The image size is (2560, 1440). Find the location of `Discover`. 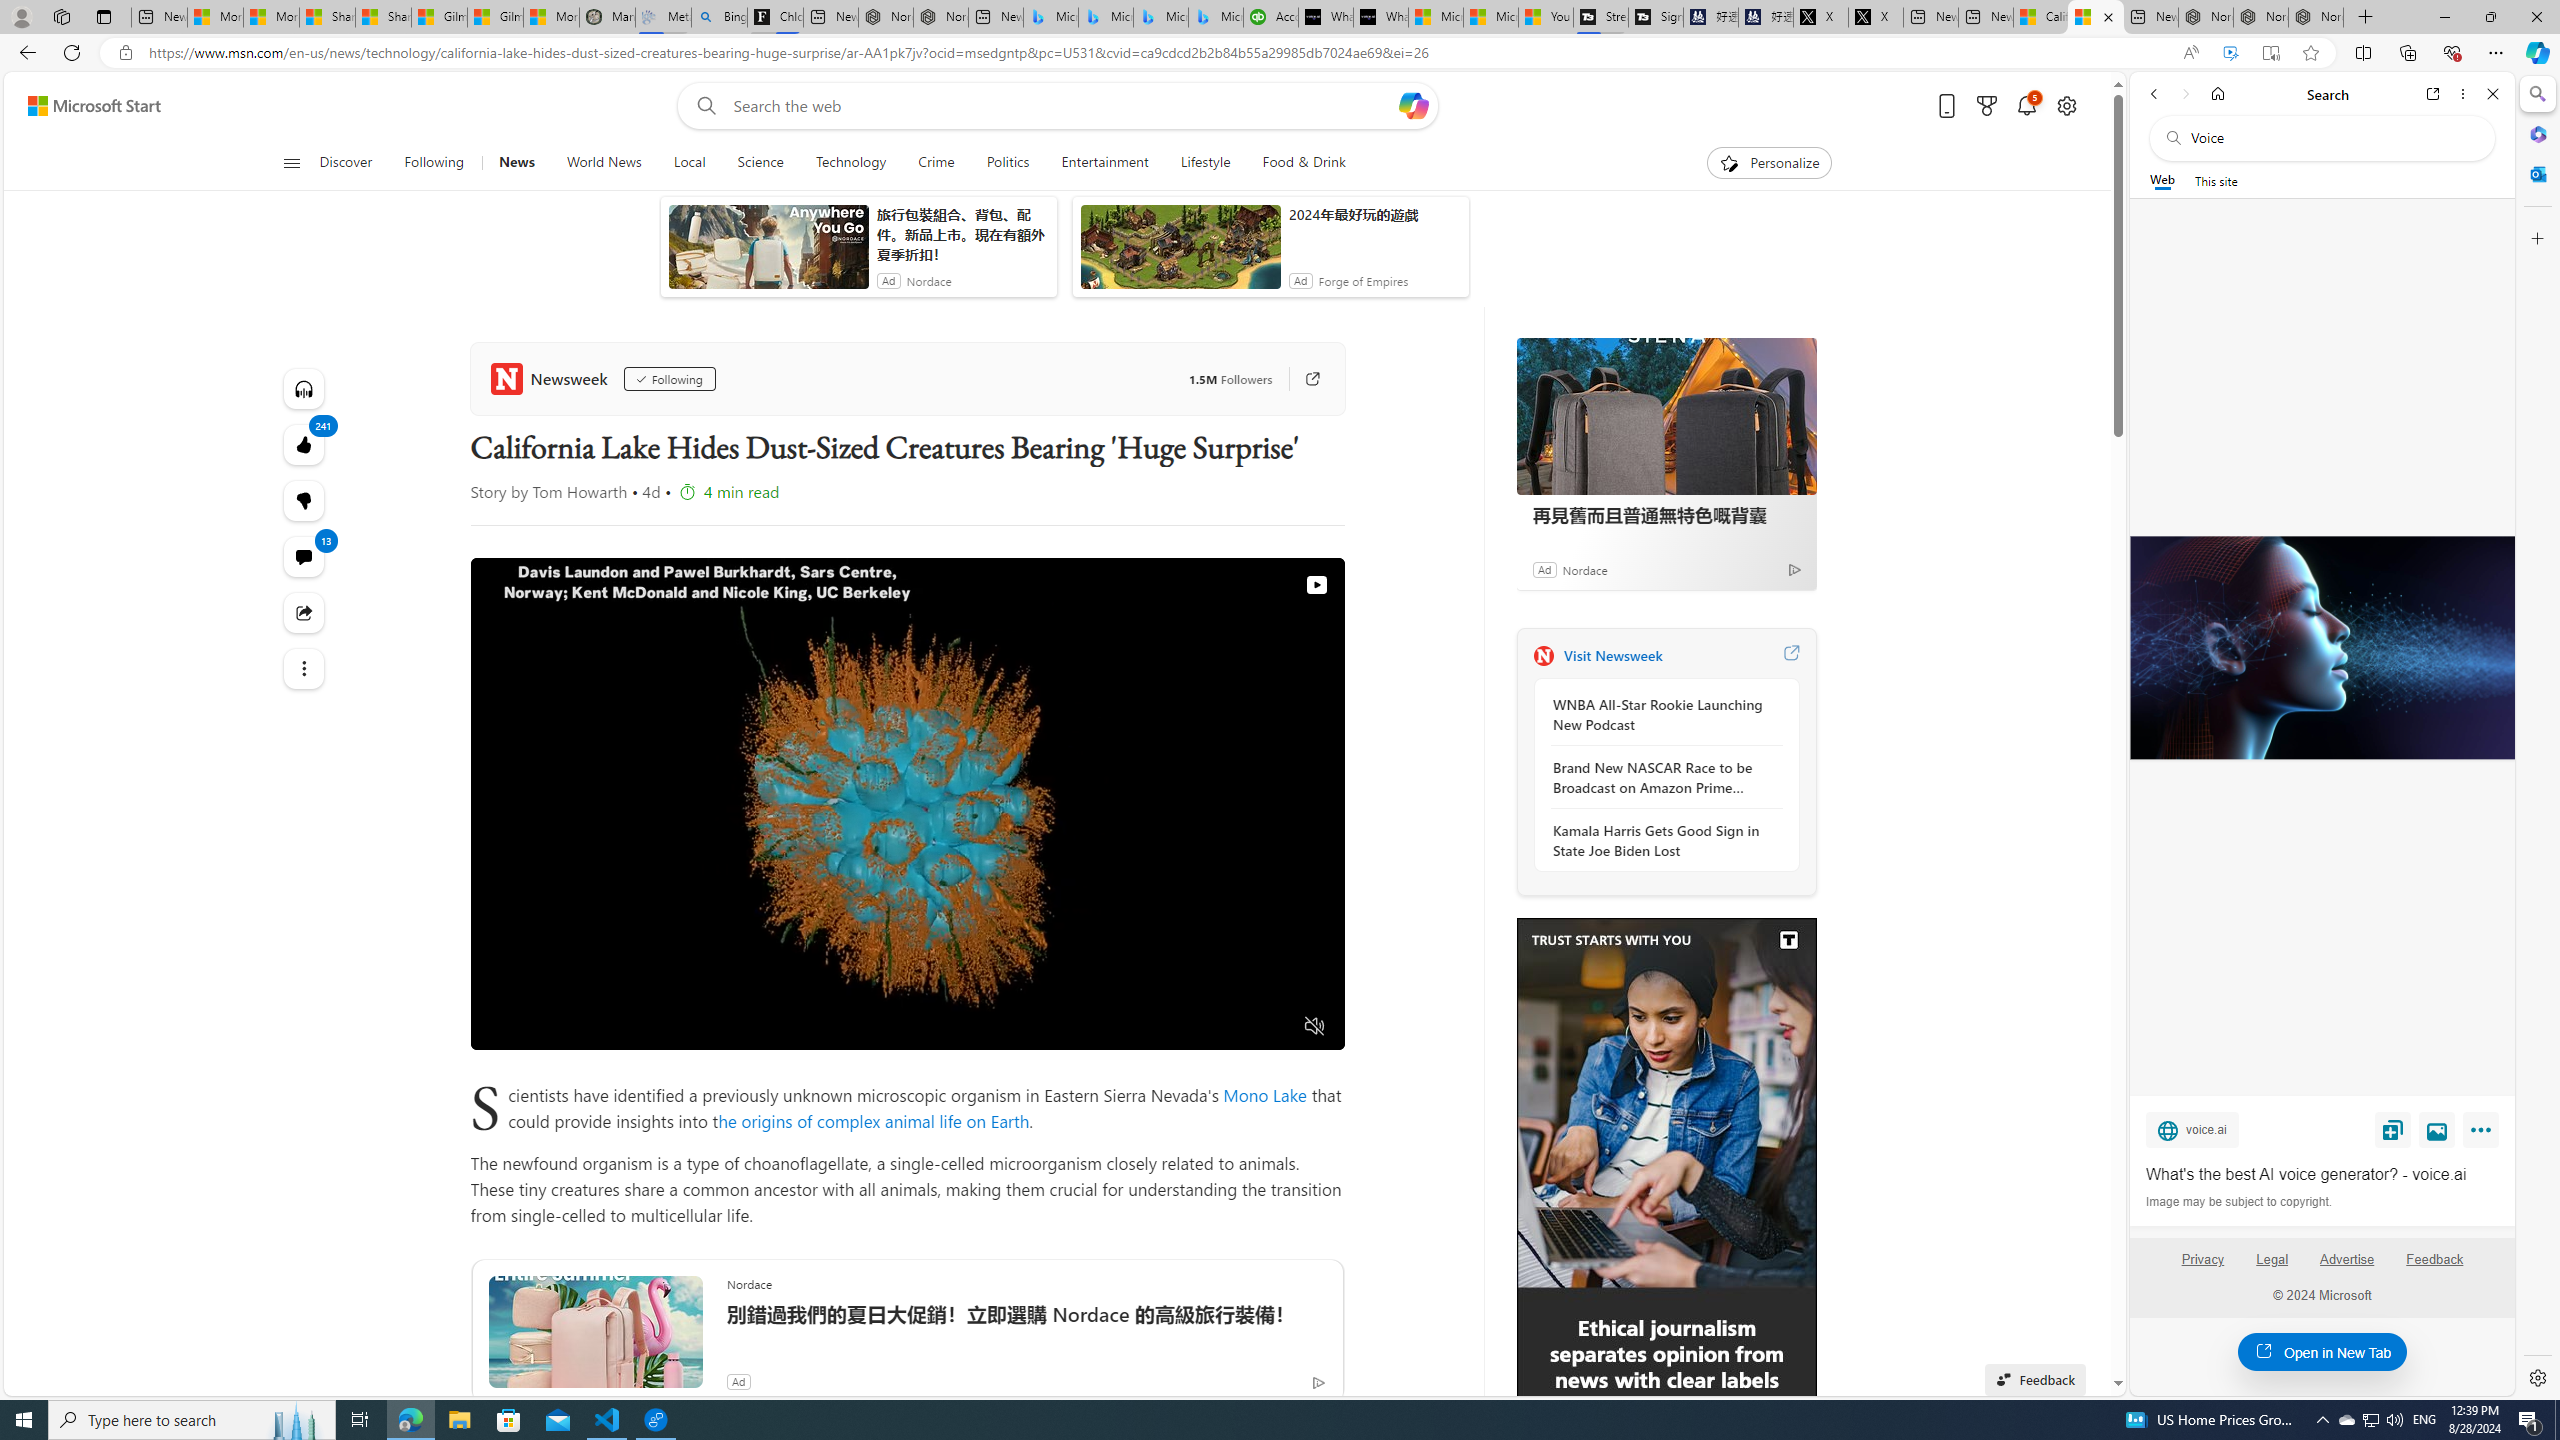

Discover is located at coordinates (354, 163).